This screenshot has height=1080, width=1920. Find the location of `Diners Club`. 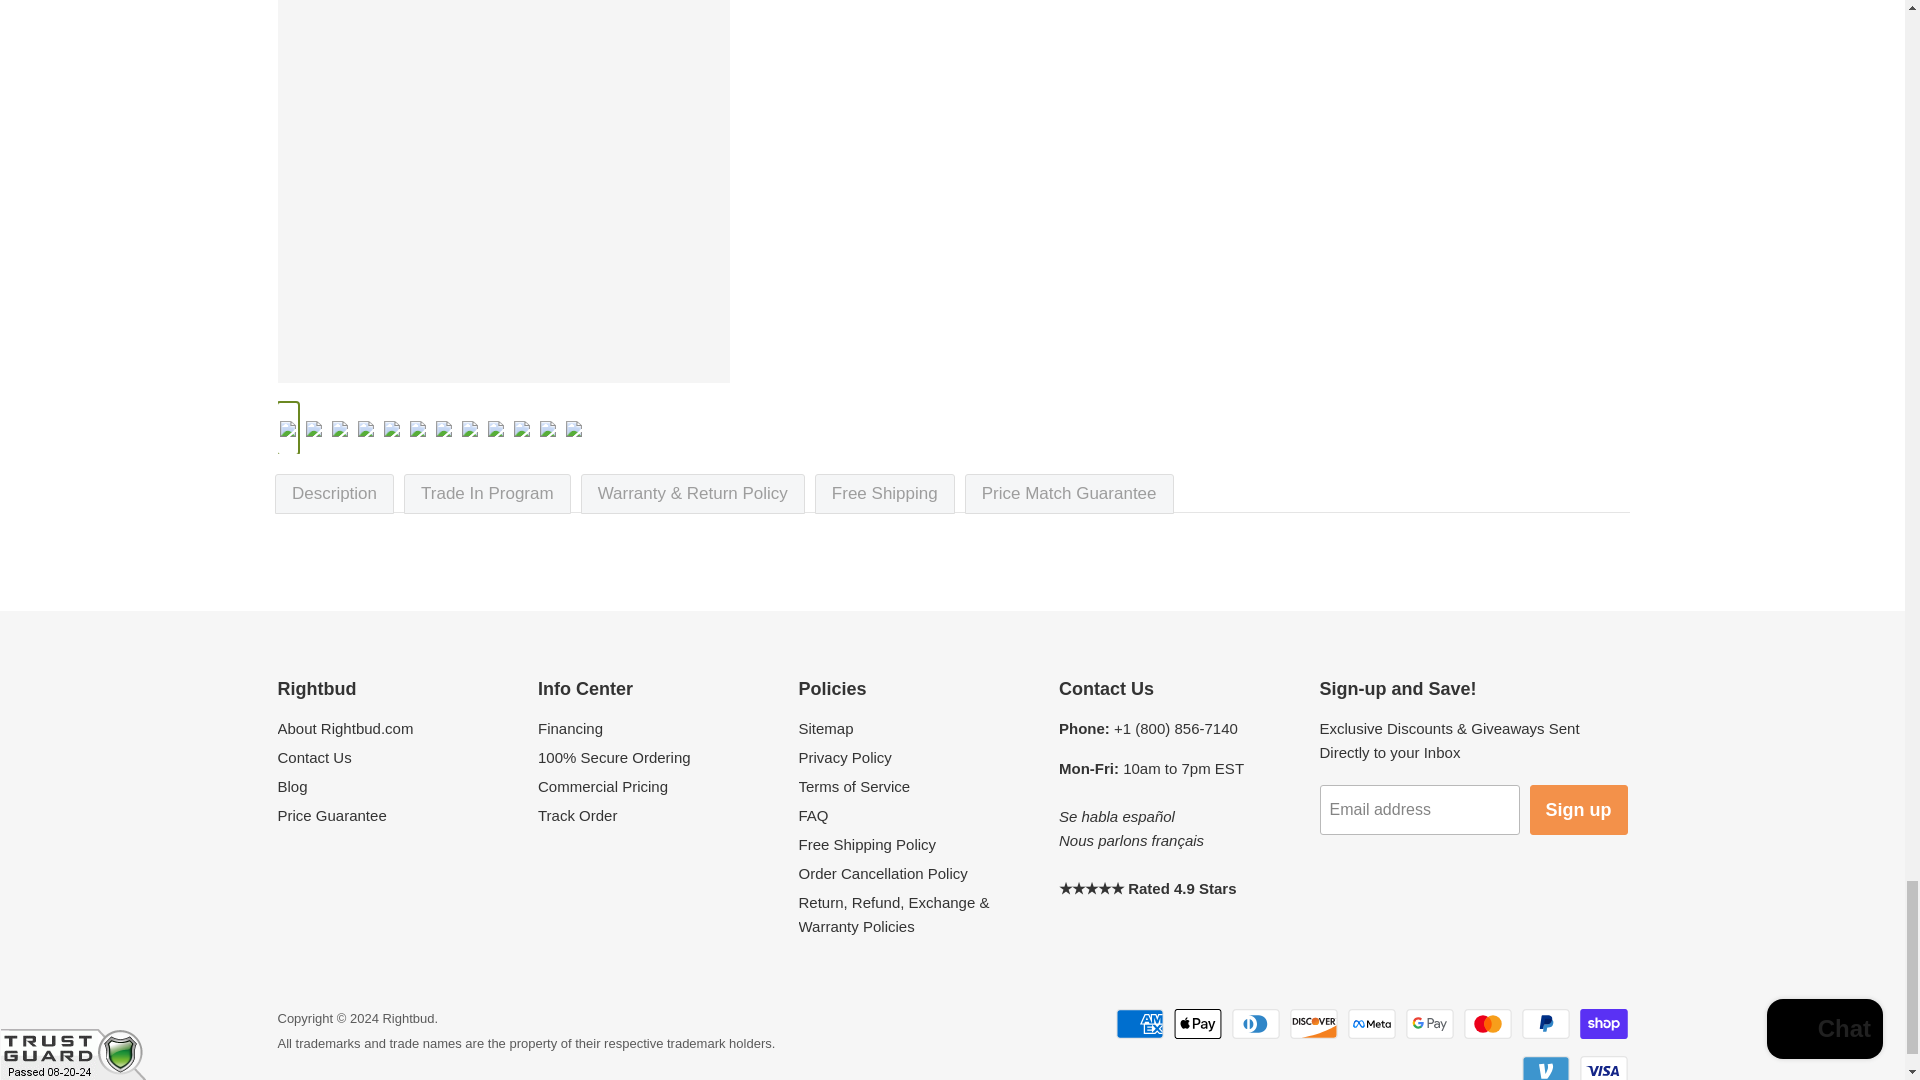

Diners Club is located at coordinates (1256, 1023).